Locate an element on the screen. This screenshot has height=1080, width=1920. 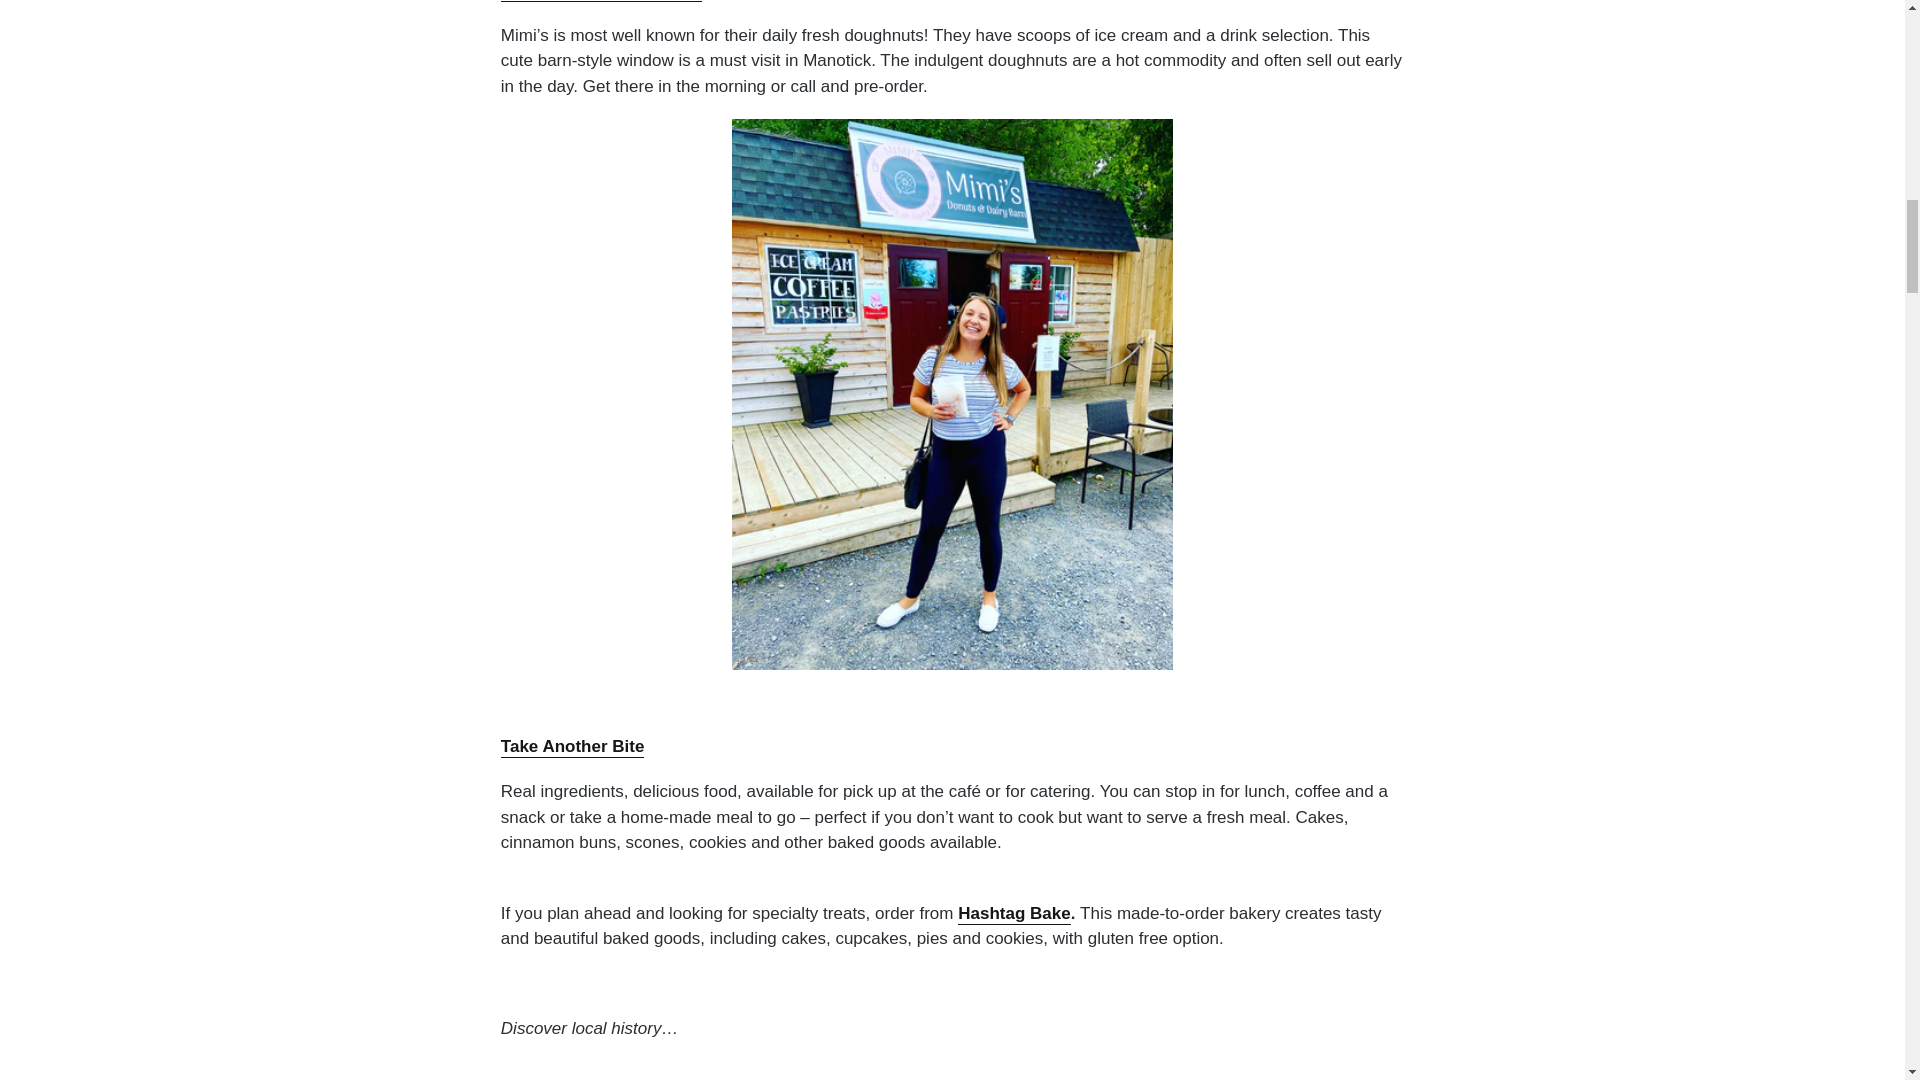
Hashtag Bake Ottawa is located at coordinates (1014, 914).